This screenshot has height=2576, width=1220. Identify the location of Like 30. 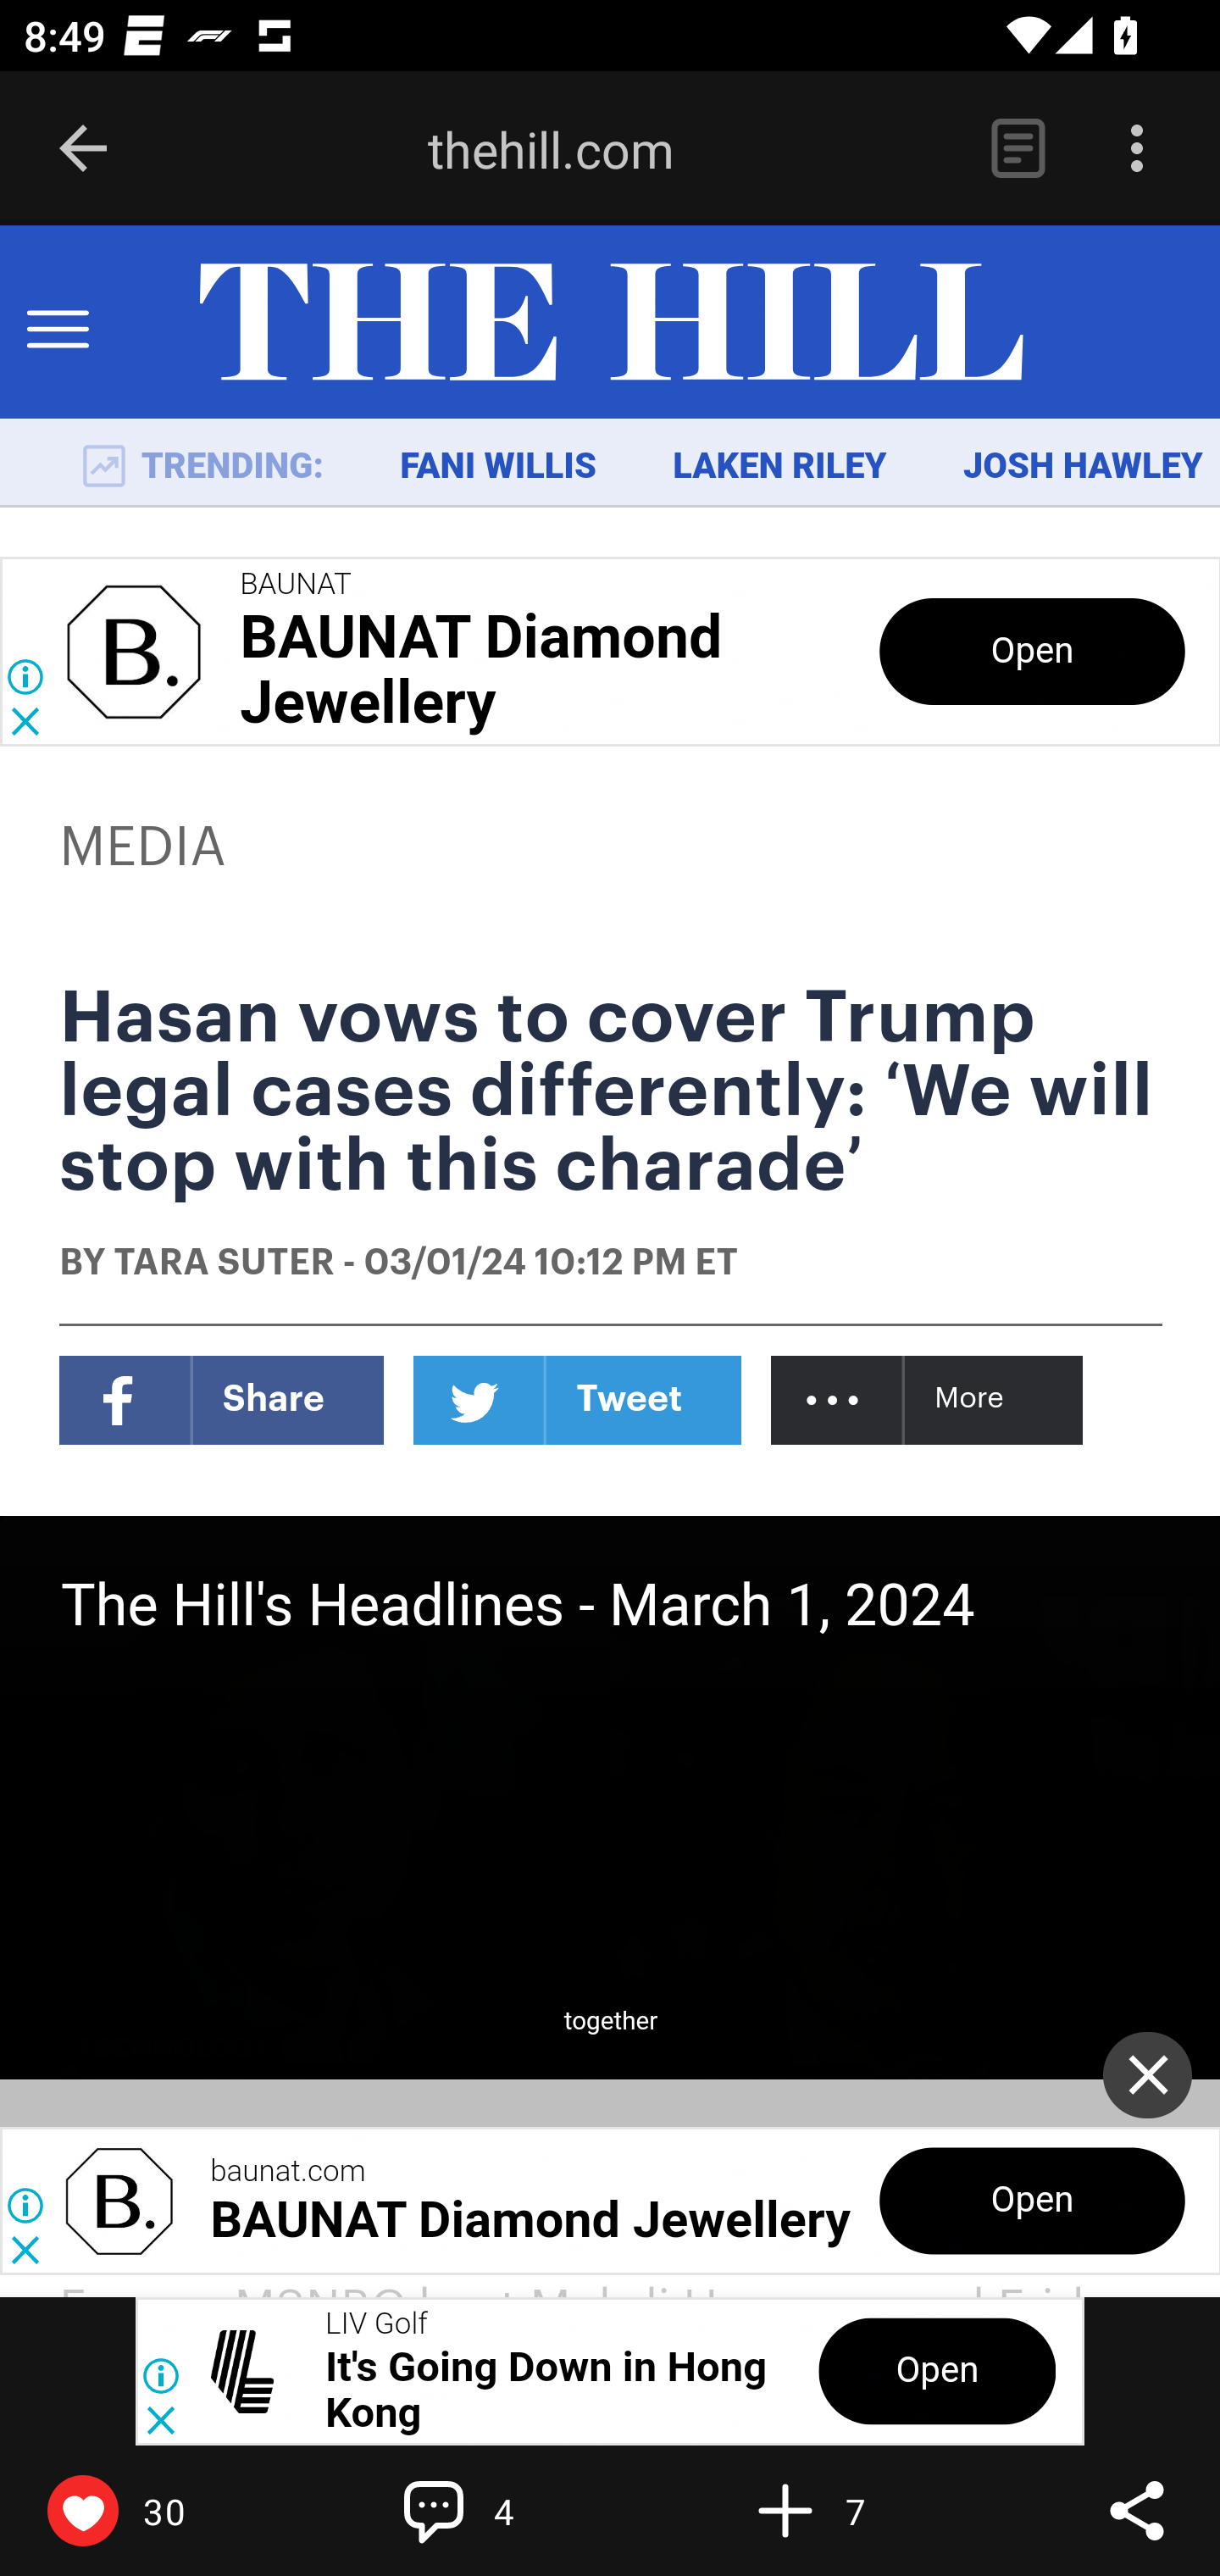
(153, 2510).